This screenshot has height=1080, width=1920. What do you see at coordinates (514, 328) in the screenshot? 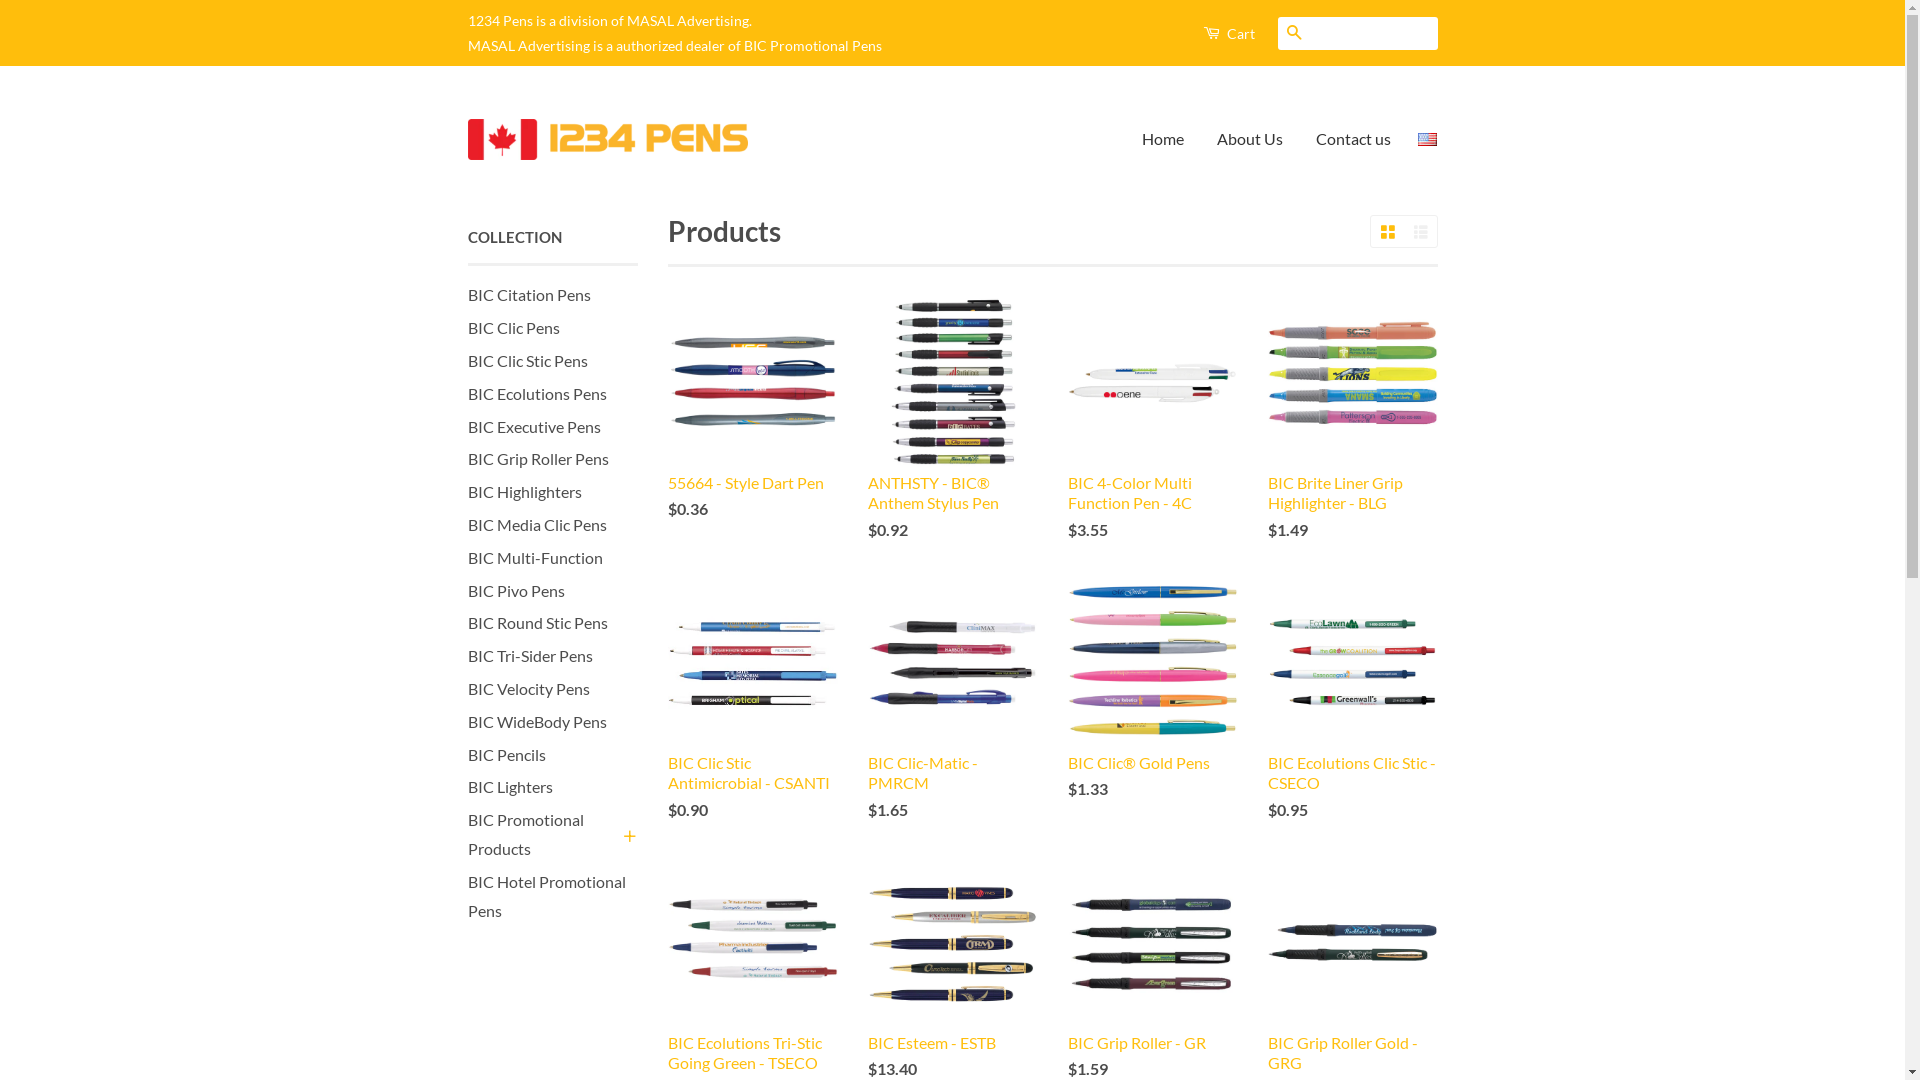
I see `BIC Clic Pens` at bounding box center [514, 328].